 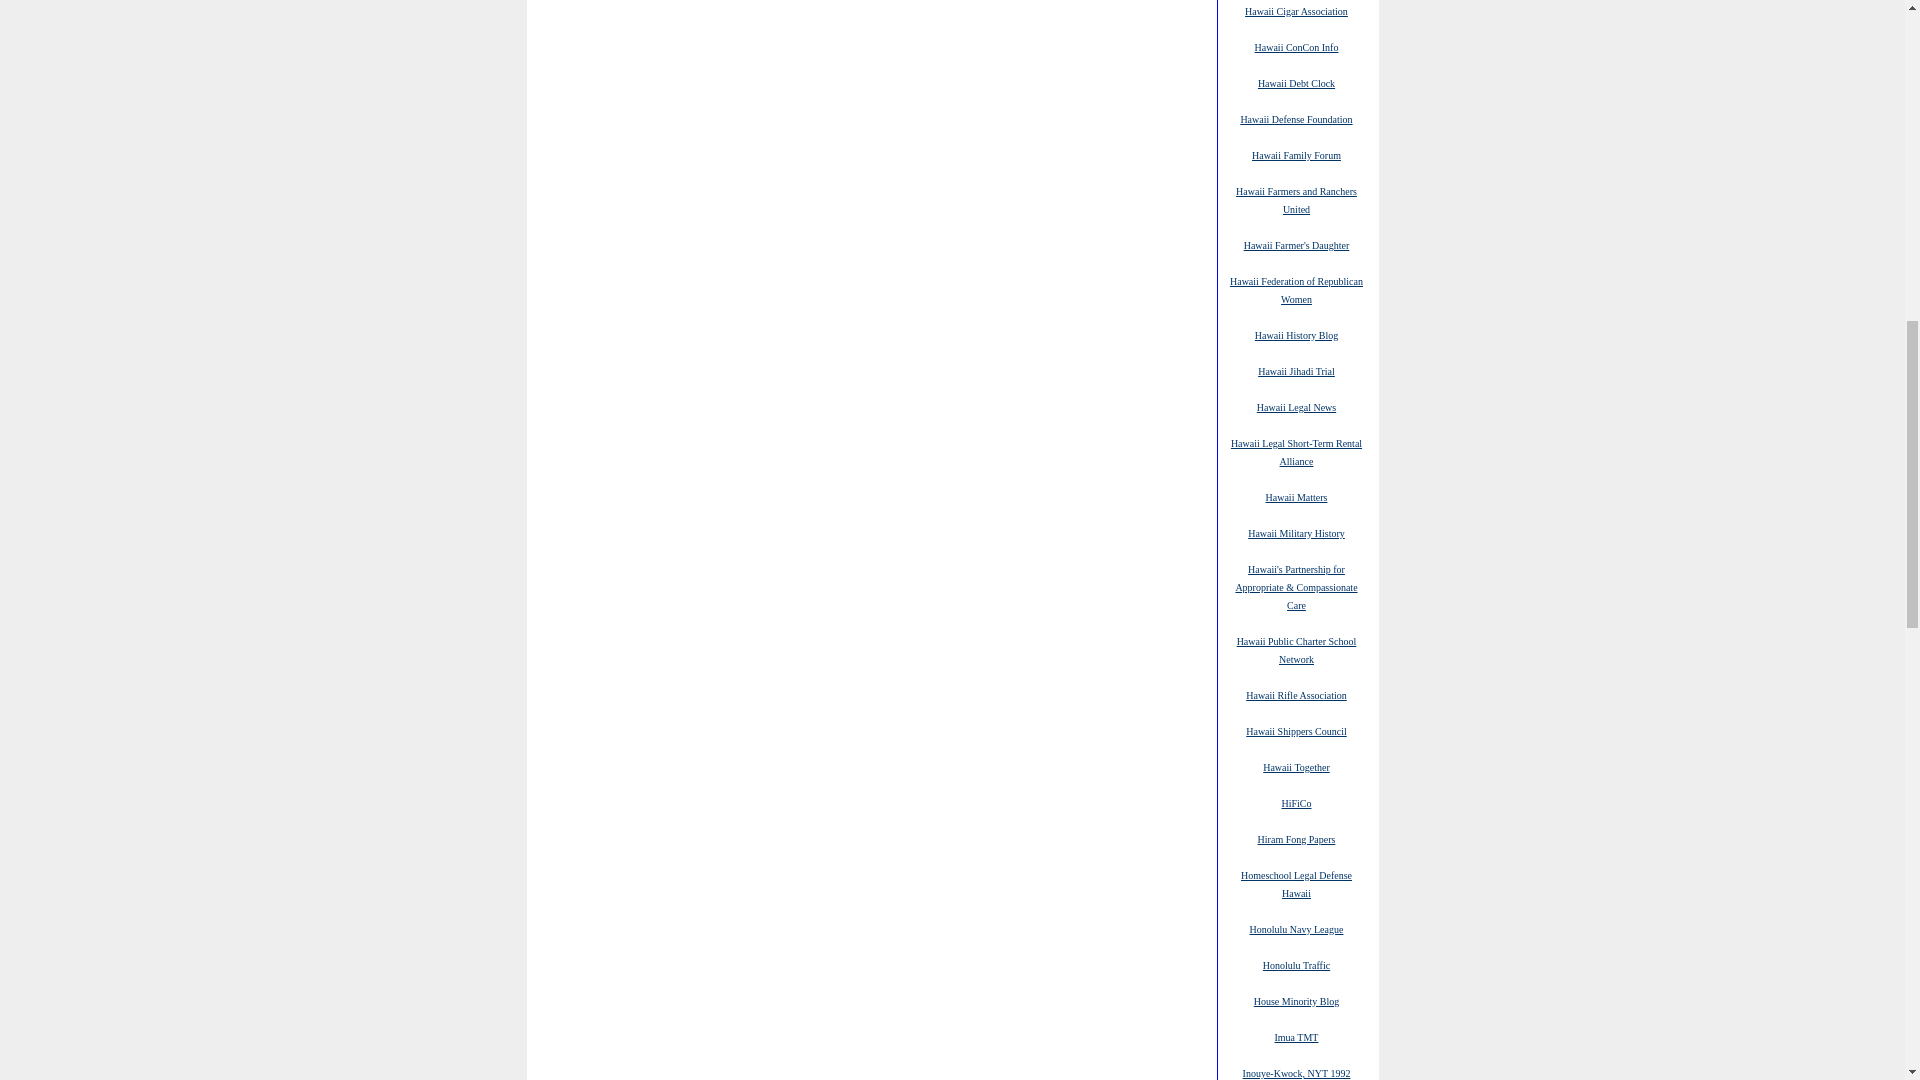 I want to click on Hawaii Debt Clock, so click(x=1296, y=82).